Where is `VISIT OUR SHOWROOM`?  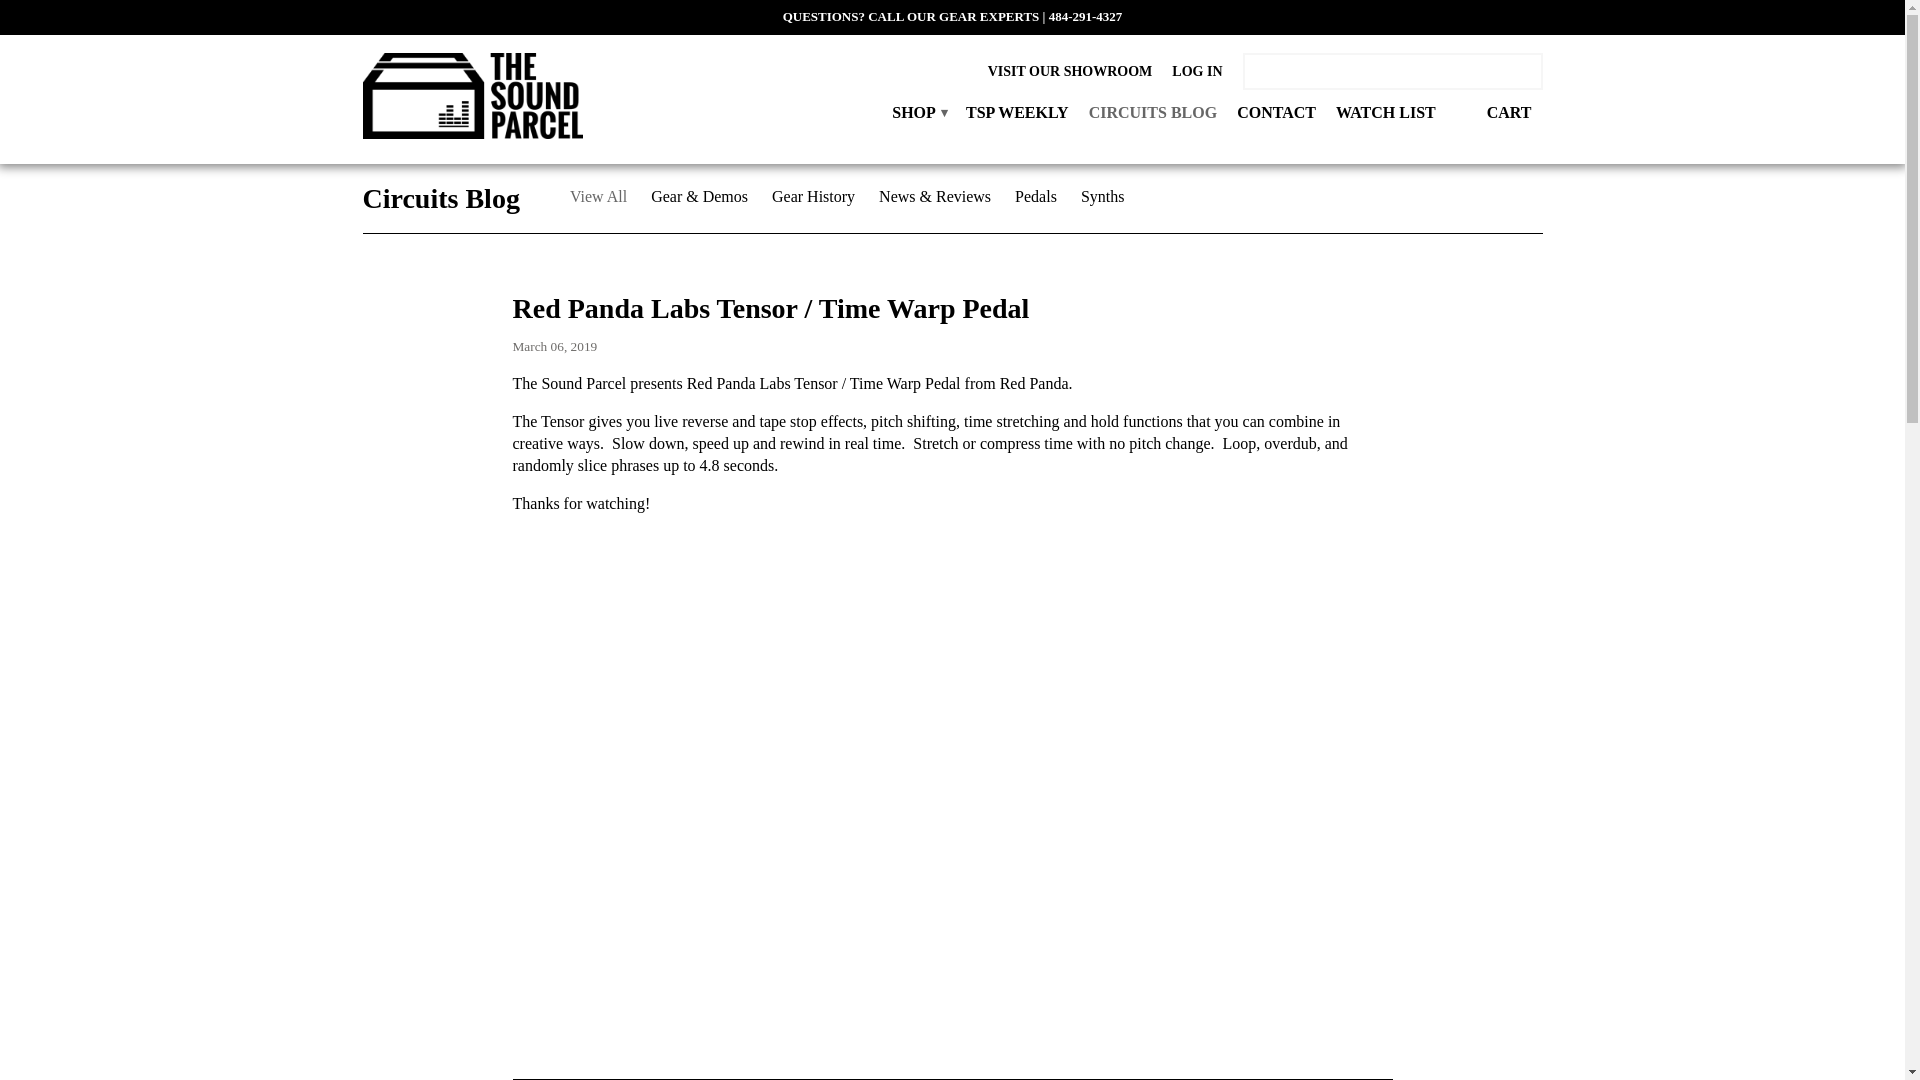 VISIT OUR SHOWROOM is located at coordinates (1070, 76).